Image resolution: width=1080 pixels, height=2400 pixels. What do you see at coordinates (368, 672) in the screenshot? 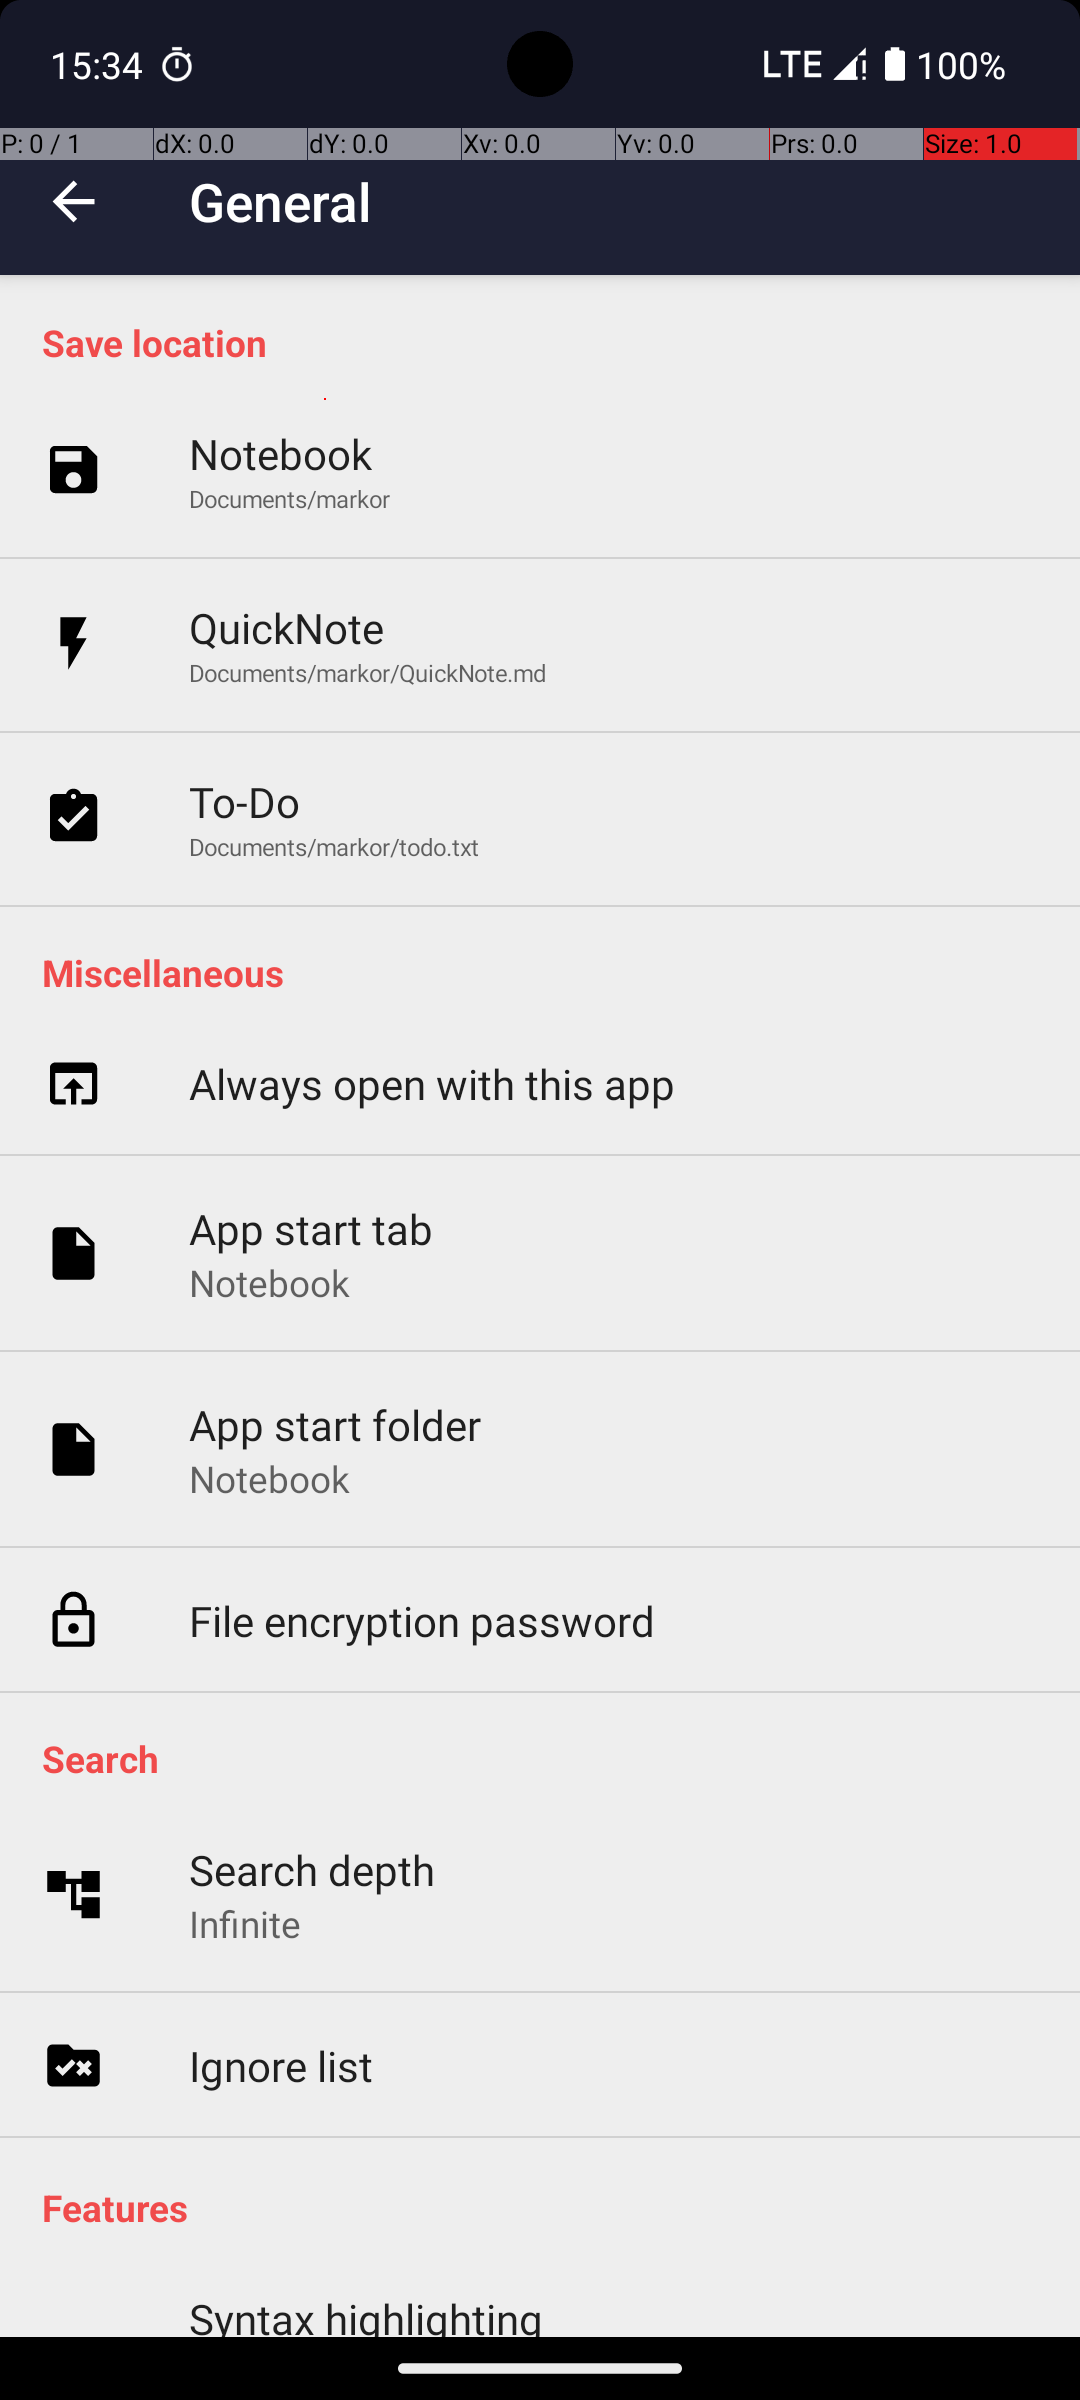
I see `Documents/markor/QuickNote.md` at bounding box center [368, 672].